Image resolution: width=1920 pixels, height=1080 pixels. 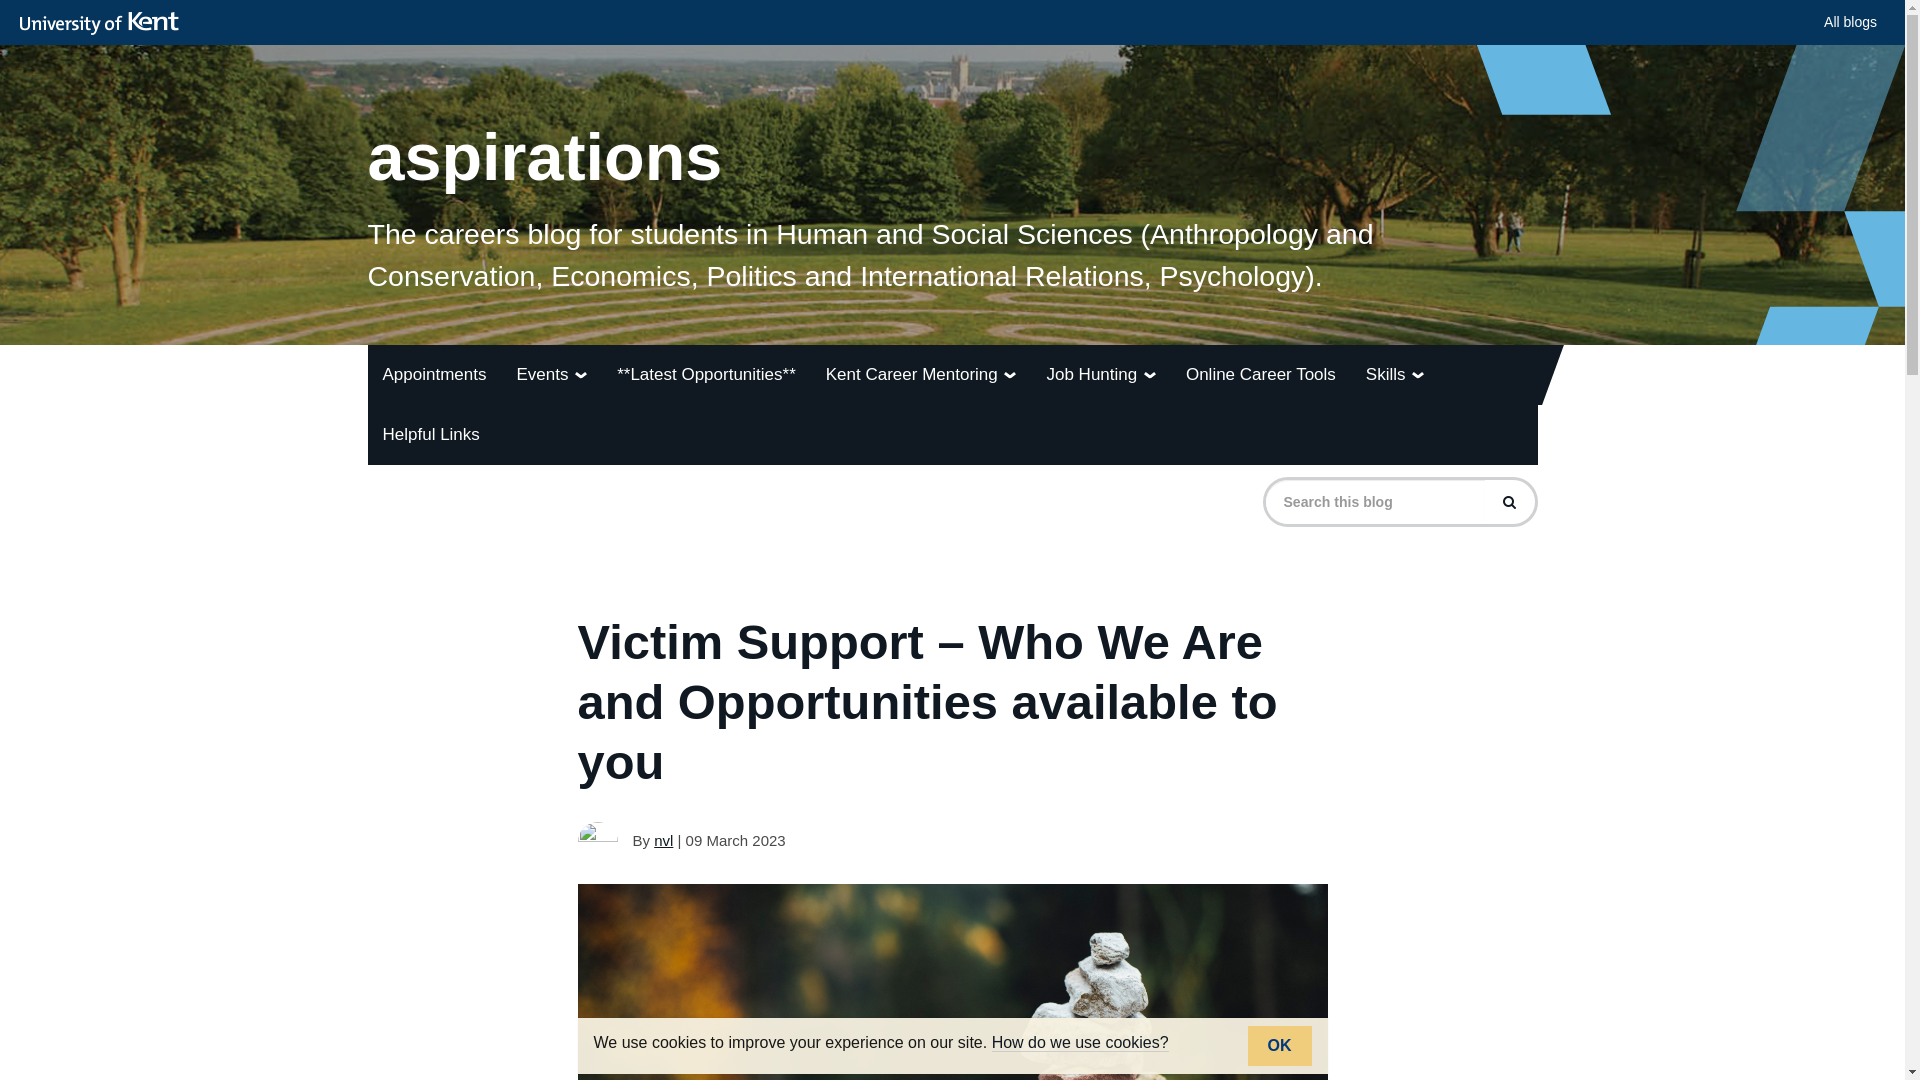 I want to click on Online Career Tools, so click(x=1261, y=374).